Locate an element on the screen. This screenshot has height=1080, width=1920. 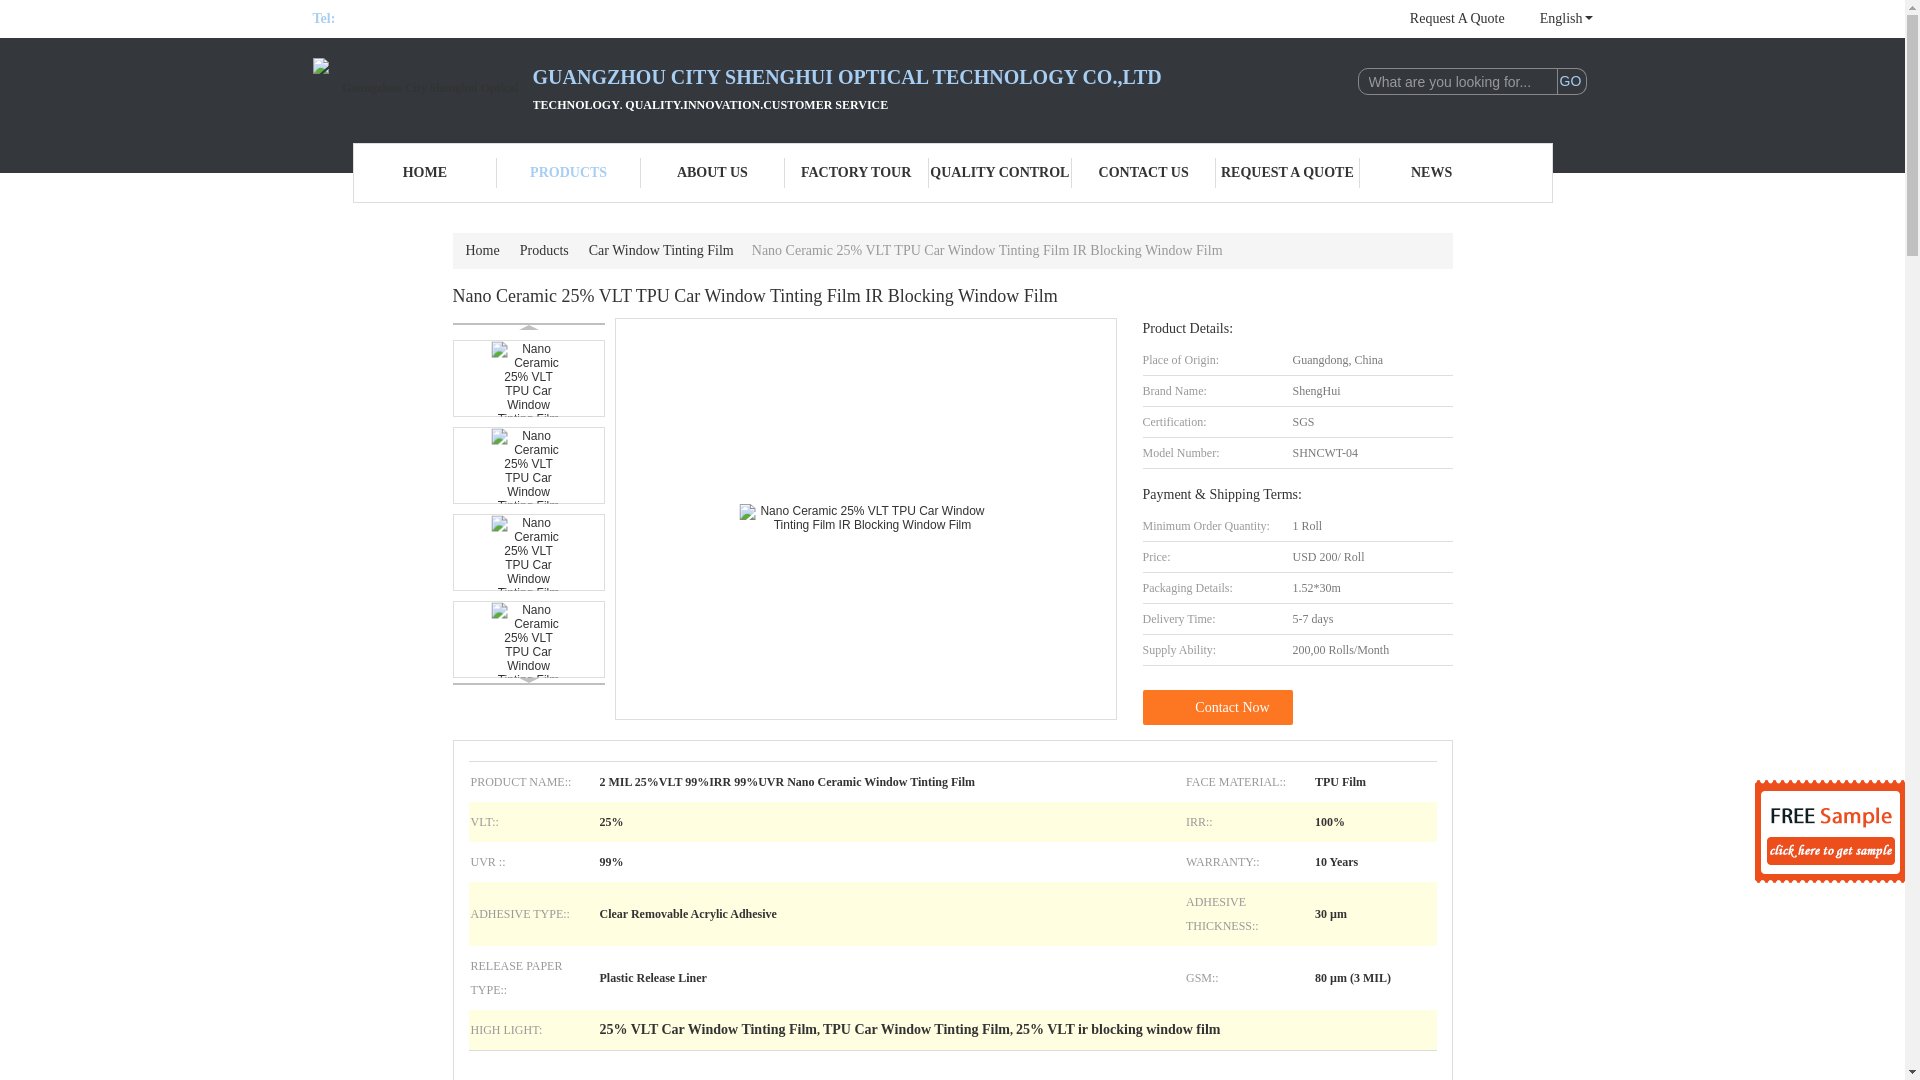
HOME is located at coordinates (425, 172).